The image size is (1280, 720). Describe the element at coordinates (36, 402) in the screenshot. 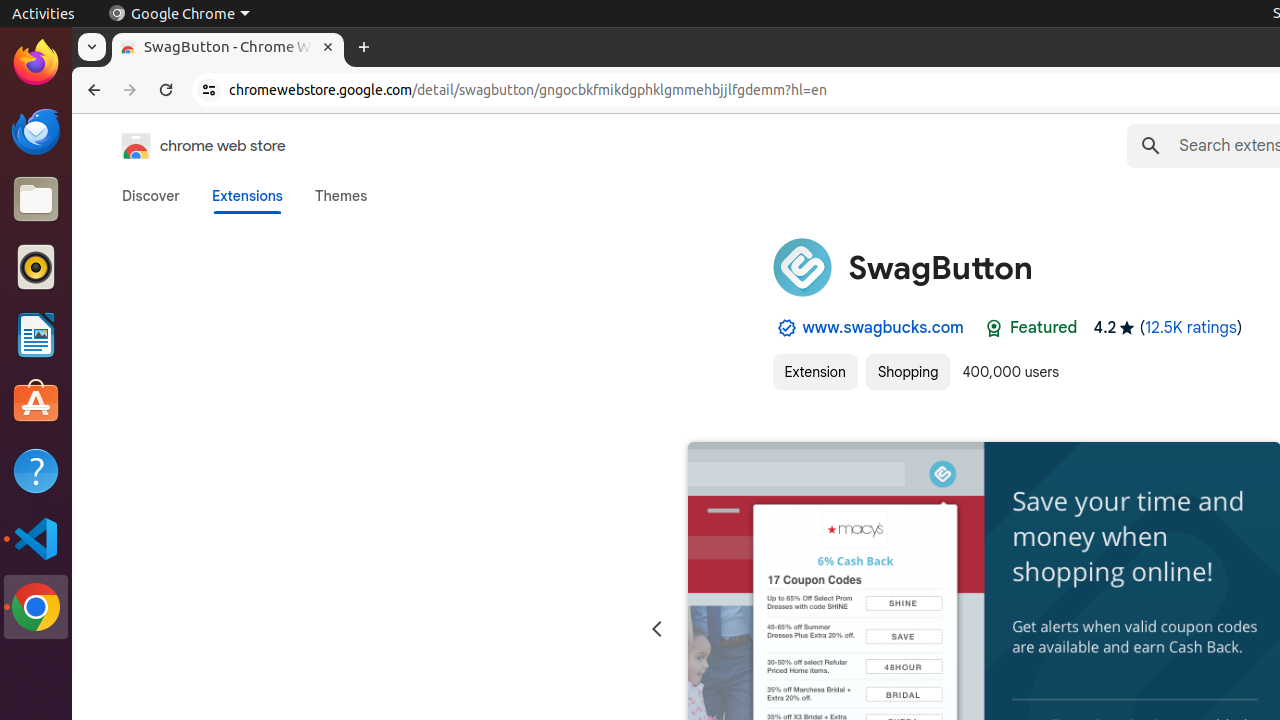

I see `Ubuntu Software` at that location.